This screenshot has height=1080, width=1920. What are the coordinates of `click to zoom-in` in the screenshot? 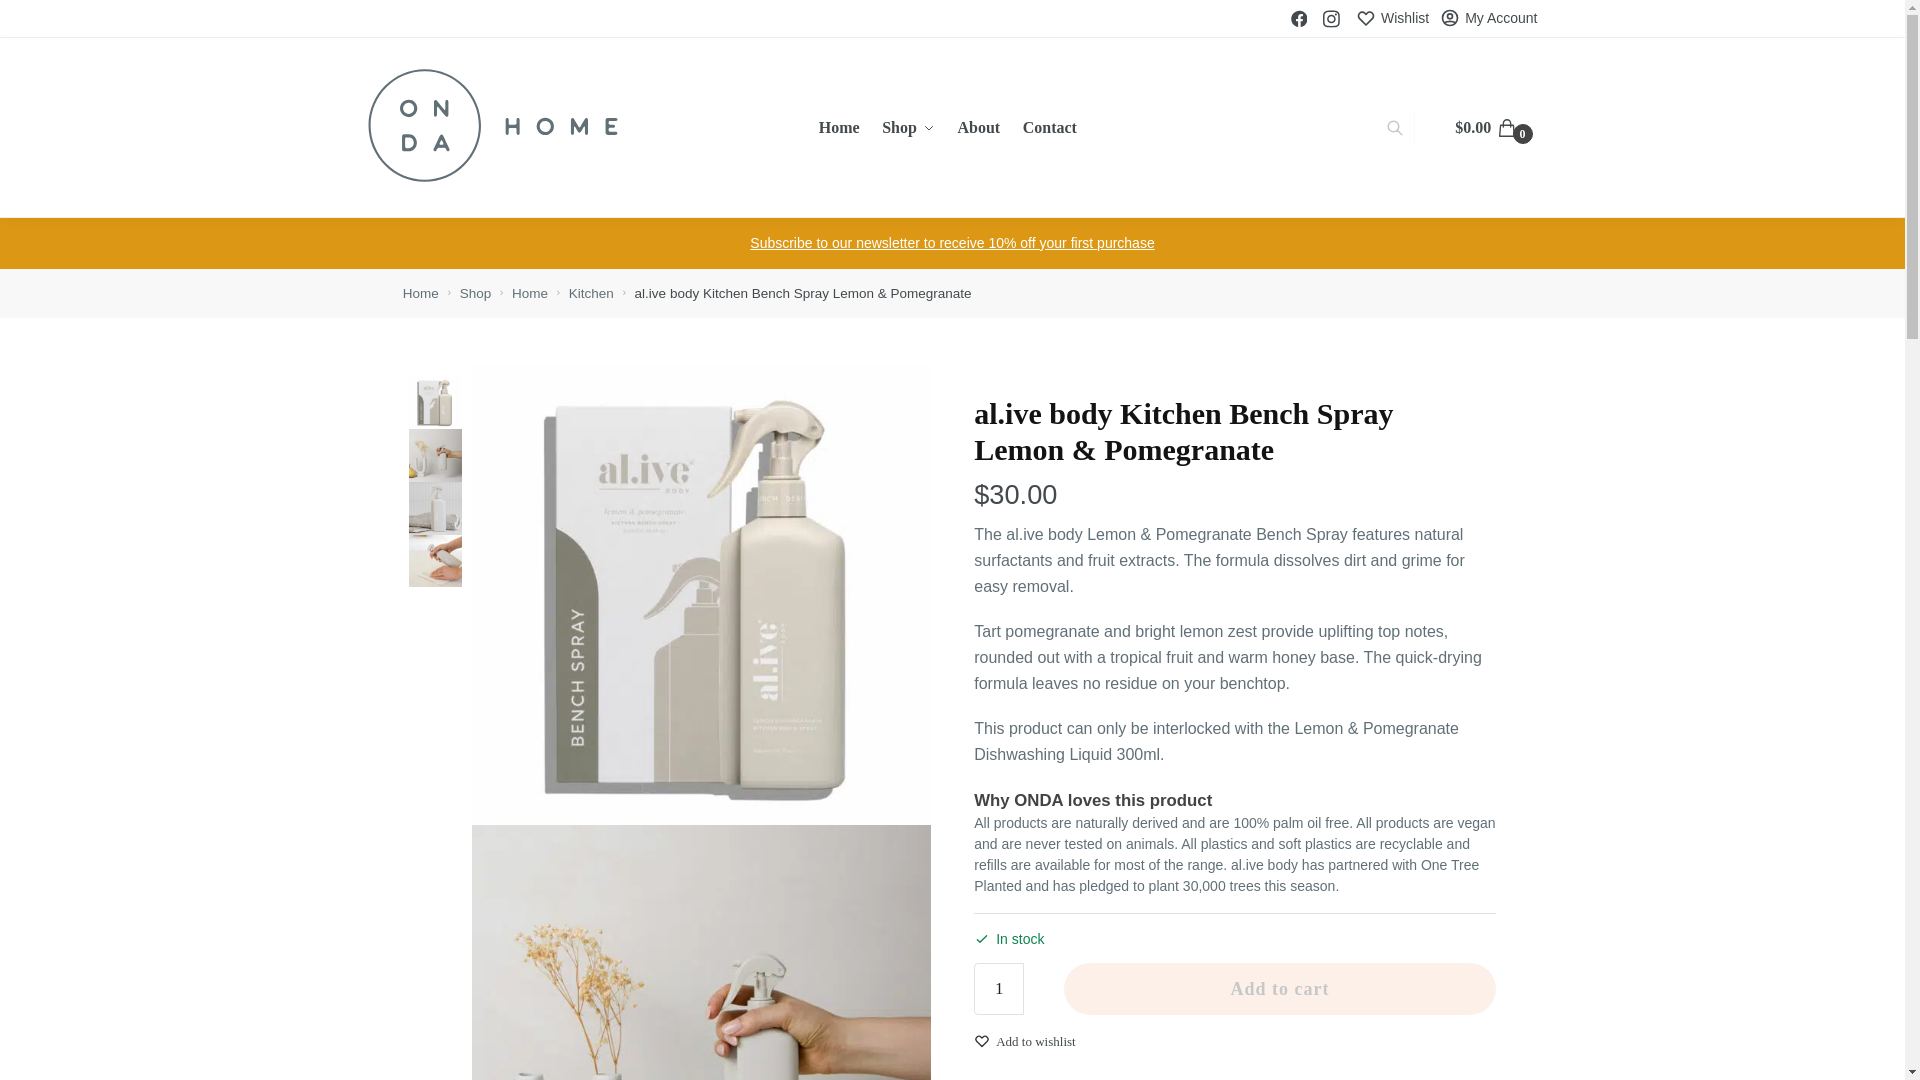 It's located at (702, 952).